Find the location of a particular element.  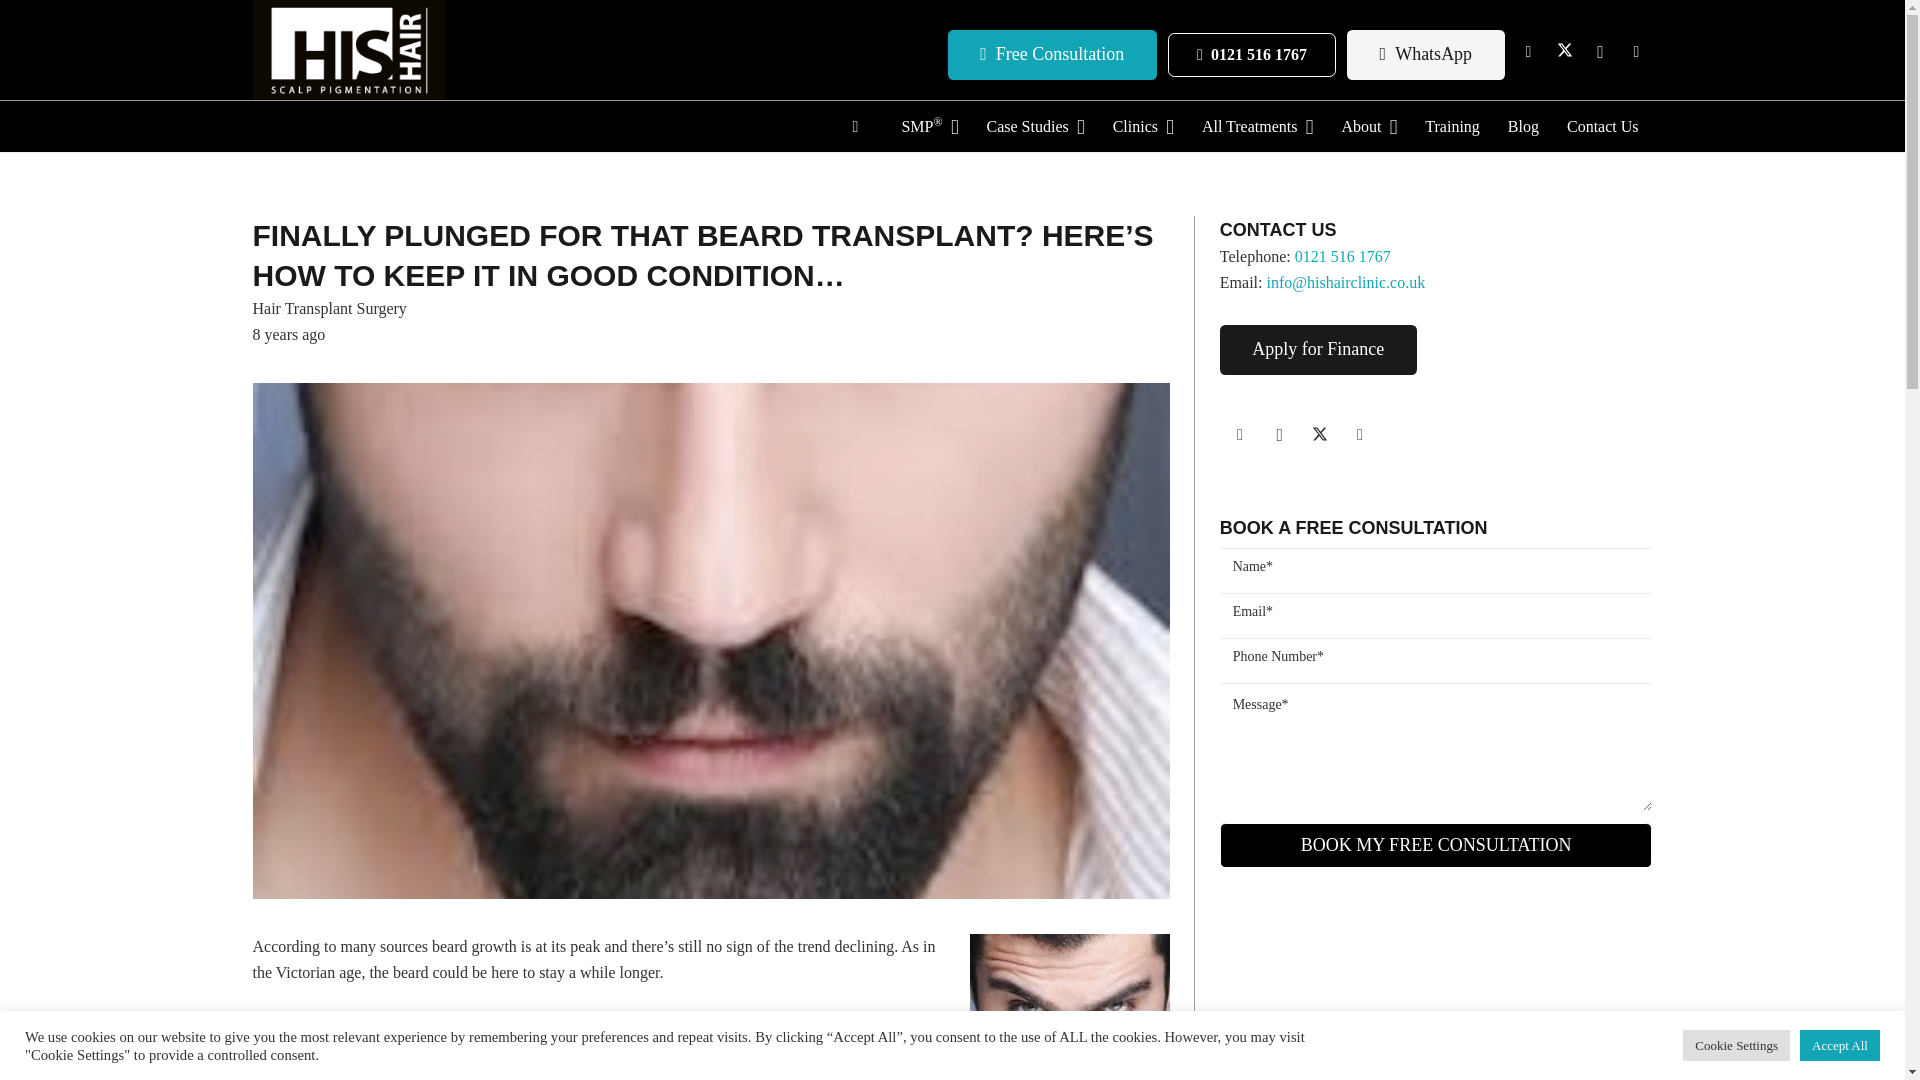

0121 516 1767 is located at coordinates (1250, 55).